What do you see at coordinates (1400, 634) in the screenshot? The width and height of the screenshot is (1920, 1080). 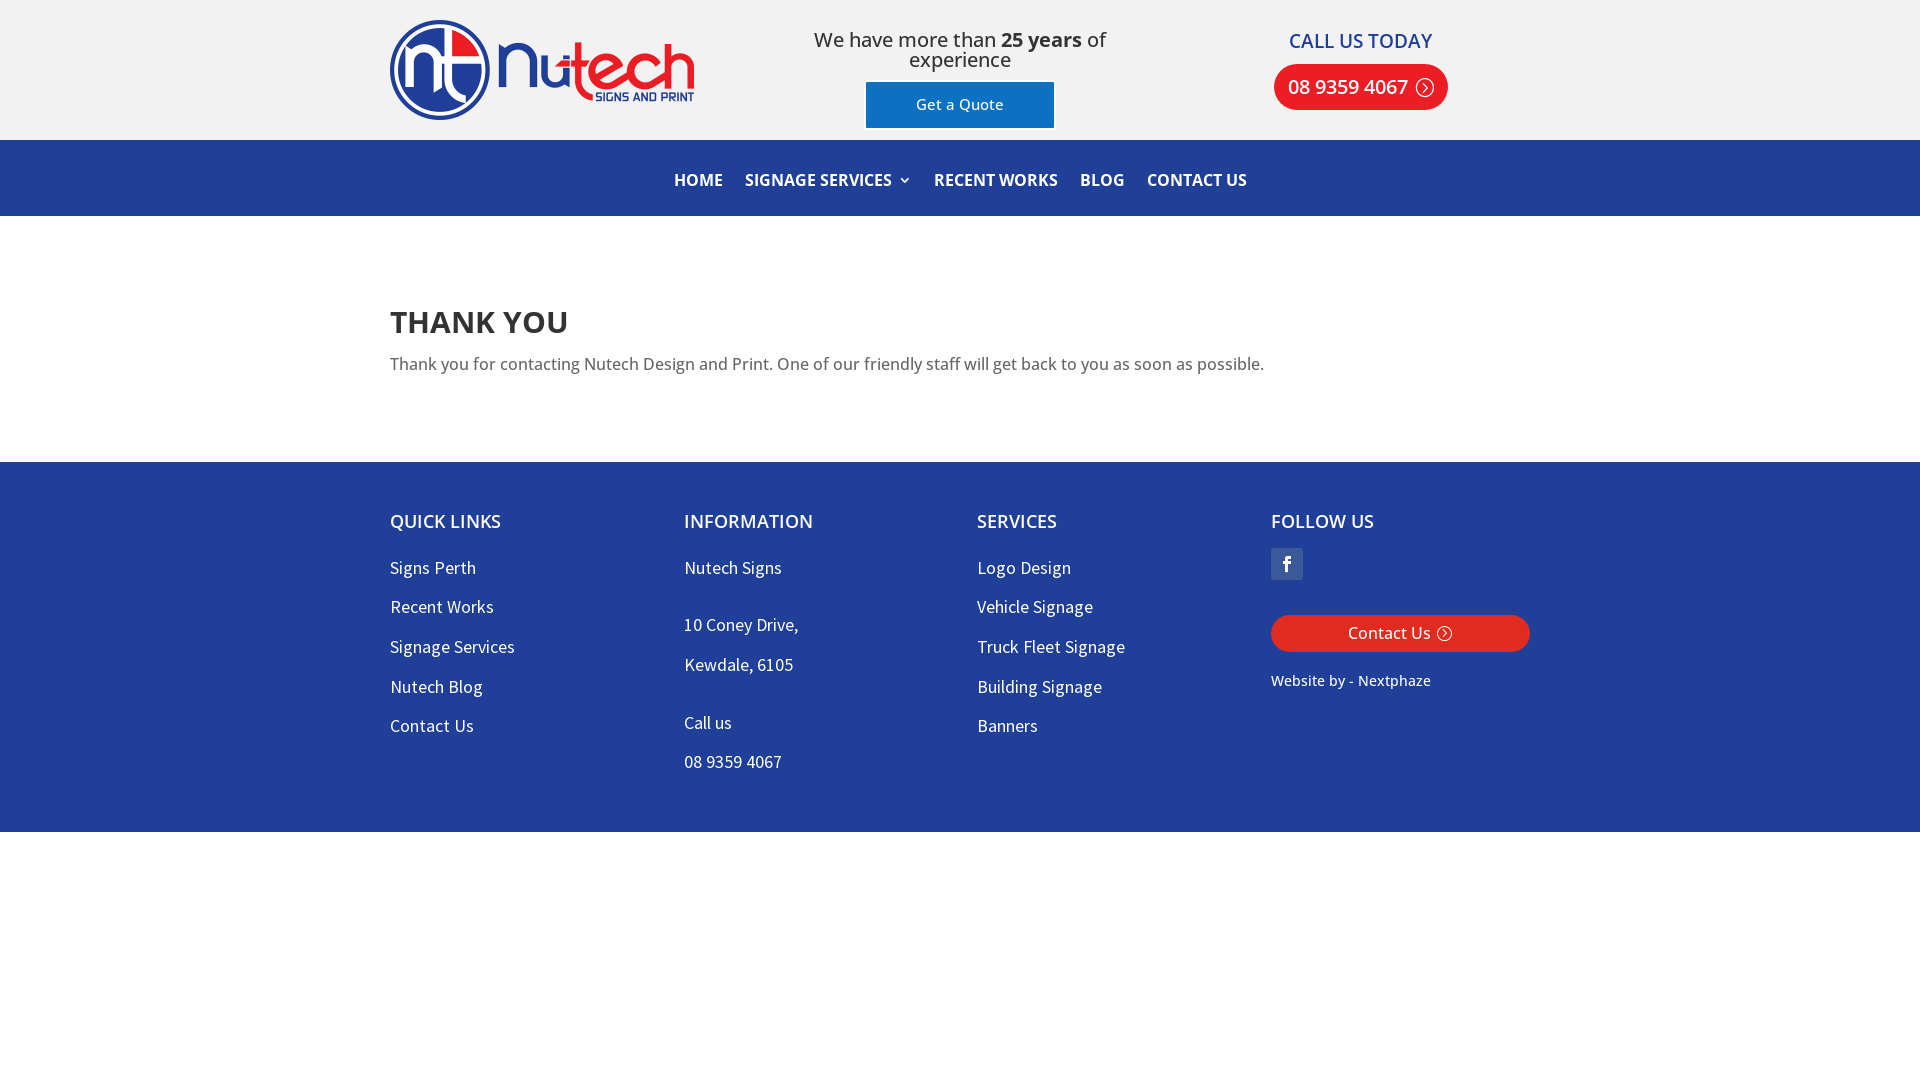 I see `Contact Us` at bounding box center [1400, 634].